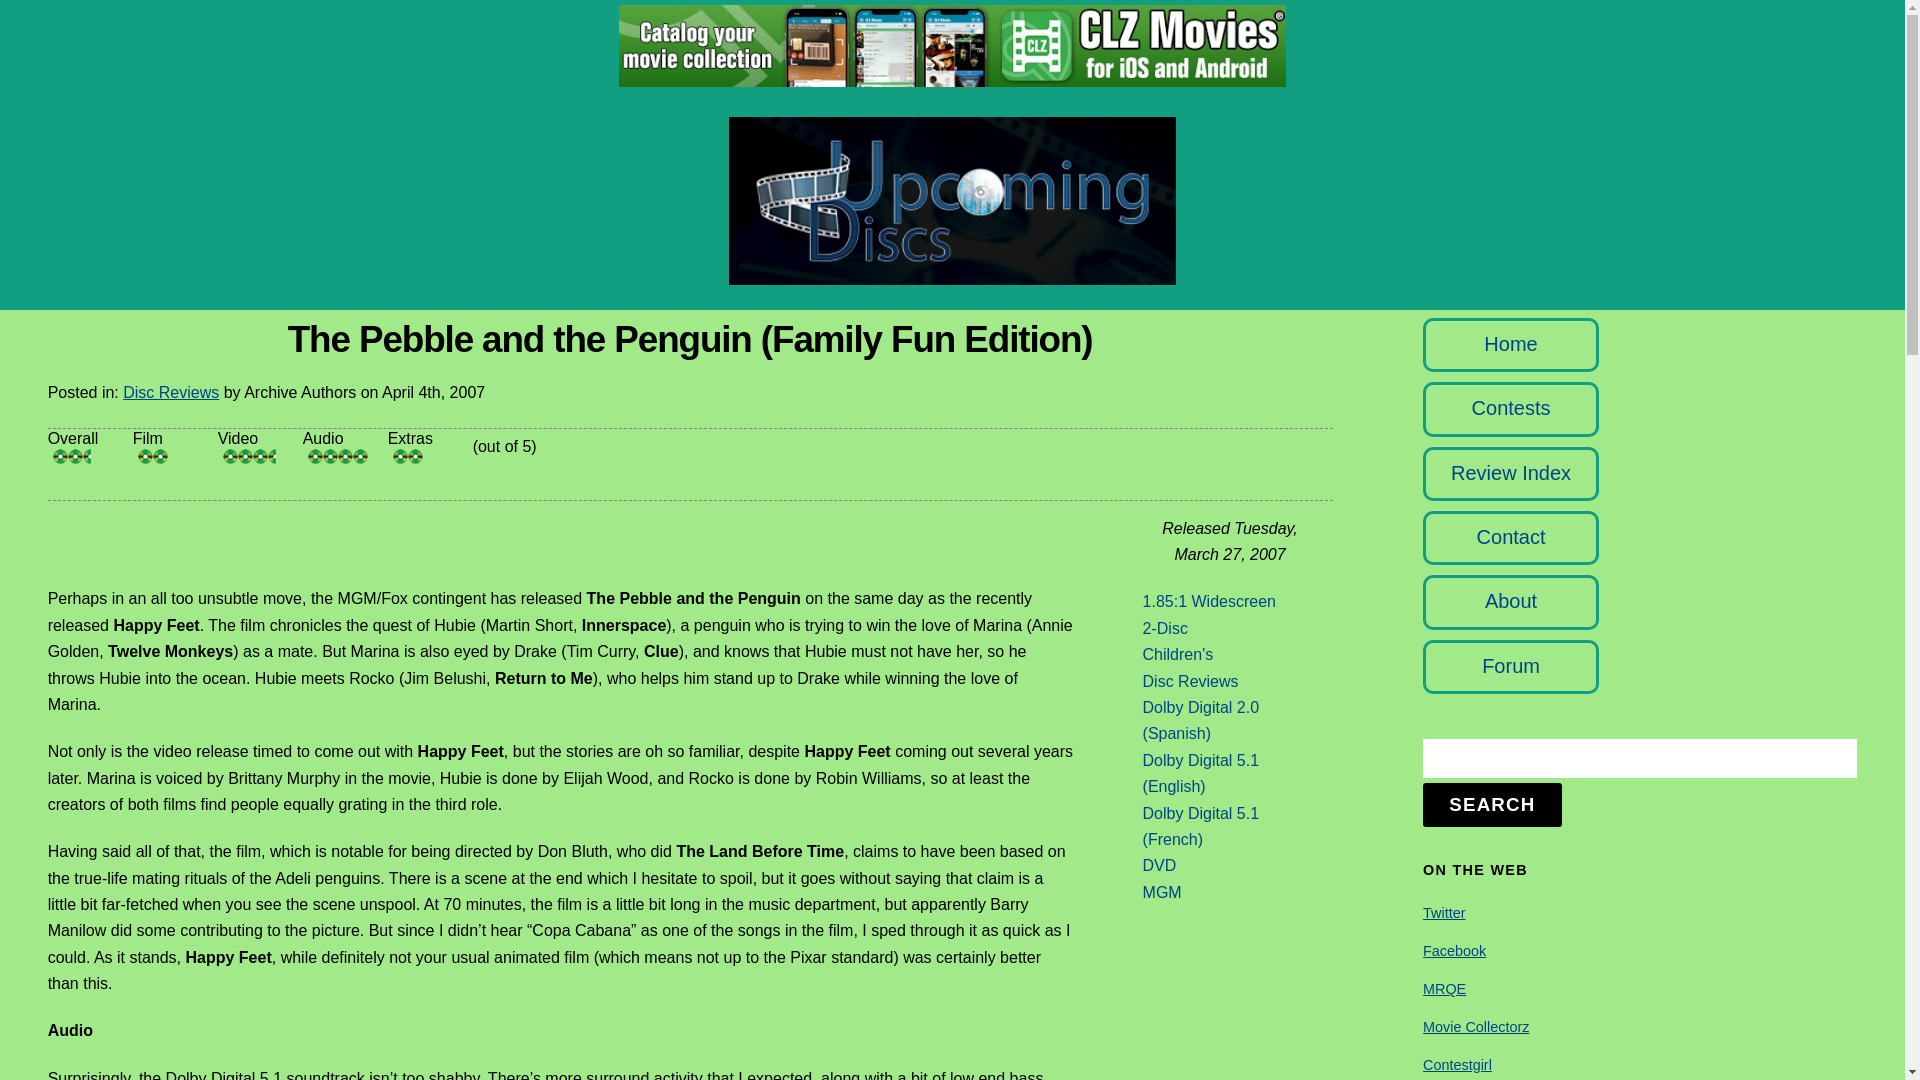 The height and width of the screenshot is (1080, 1920). I want to click on 2-Disc, so click(1165, 628).